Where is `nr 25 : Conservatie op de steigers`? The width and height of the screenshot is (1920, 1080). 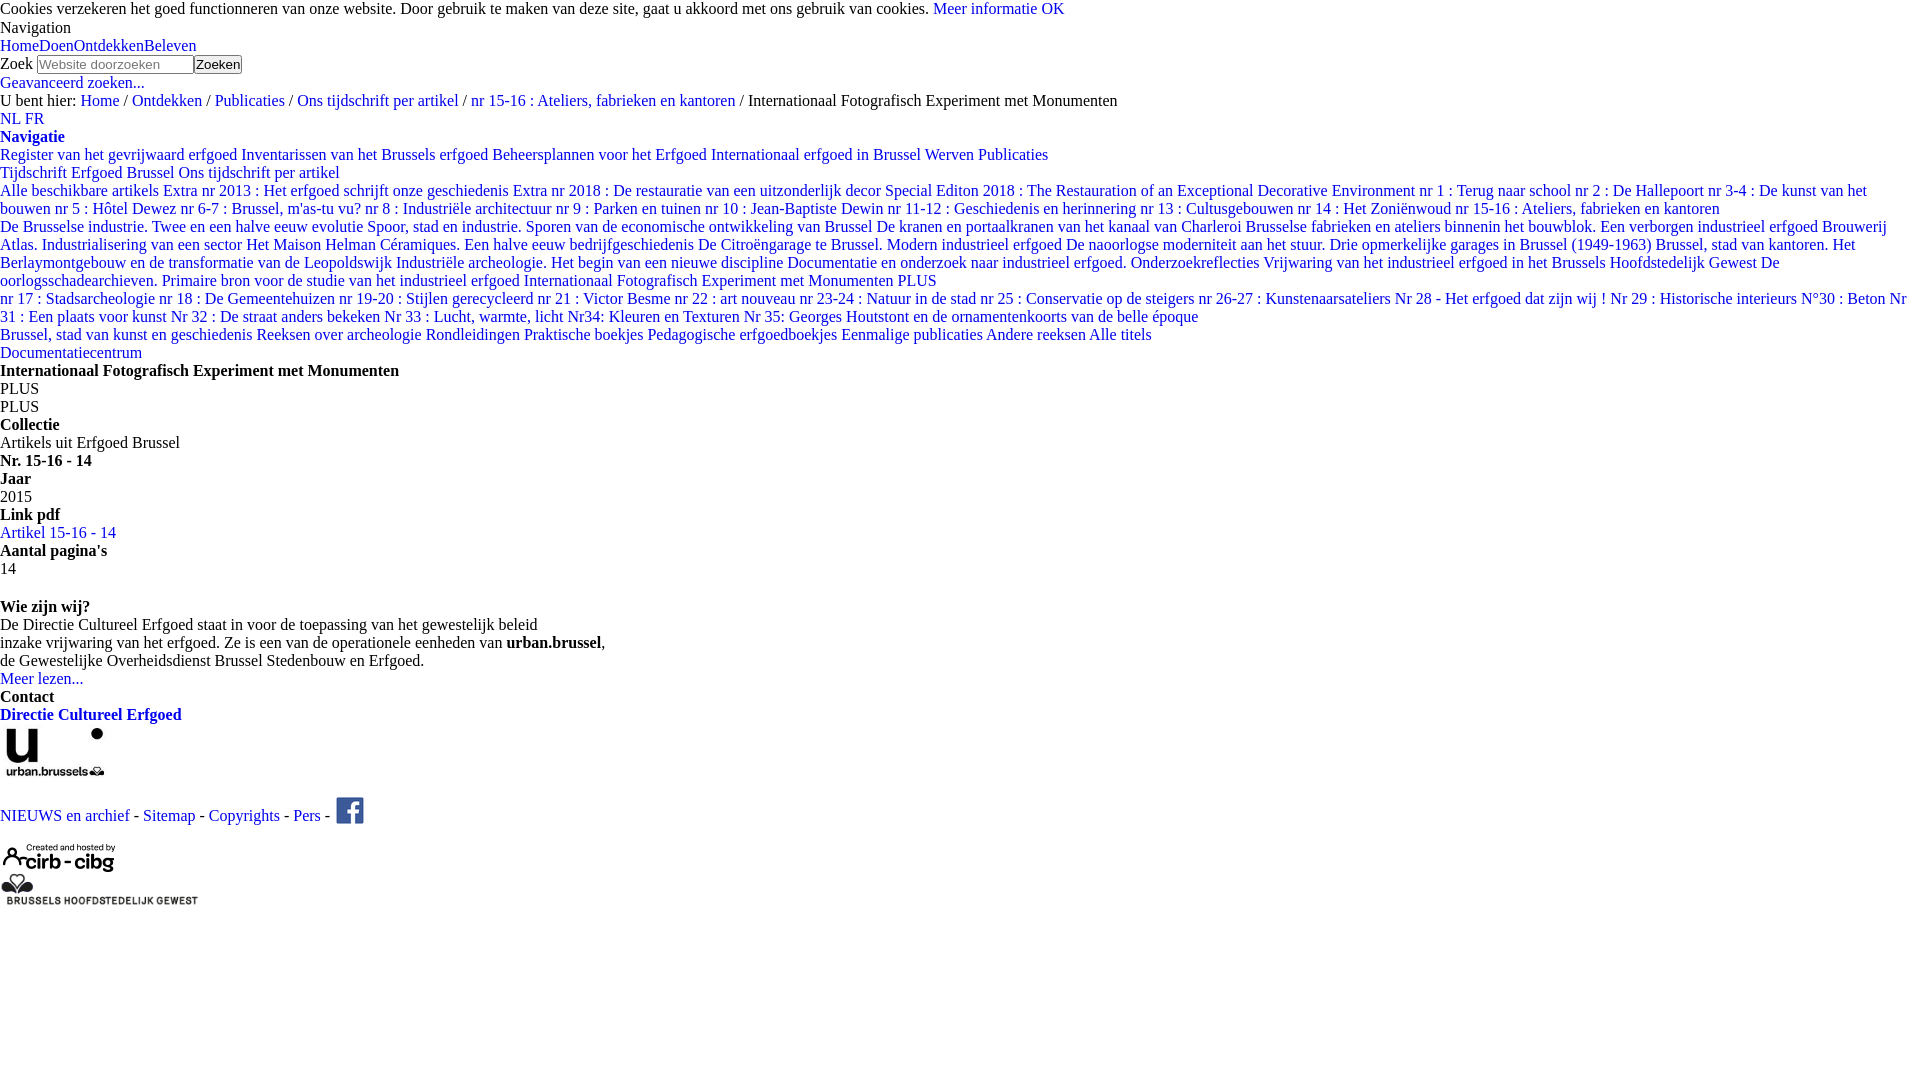
nr 25 : Conservatie op de steigers is located at coordinates (1088, 298).